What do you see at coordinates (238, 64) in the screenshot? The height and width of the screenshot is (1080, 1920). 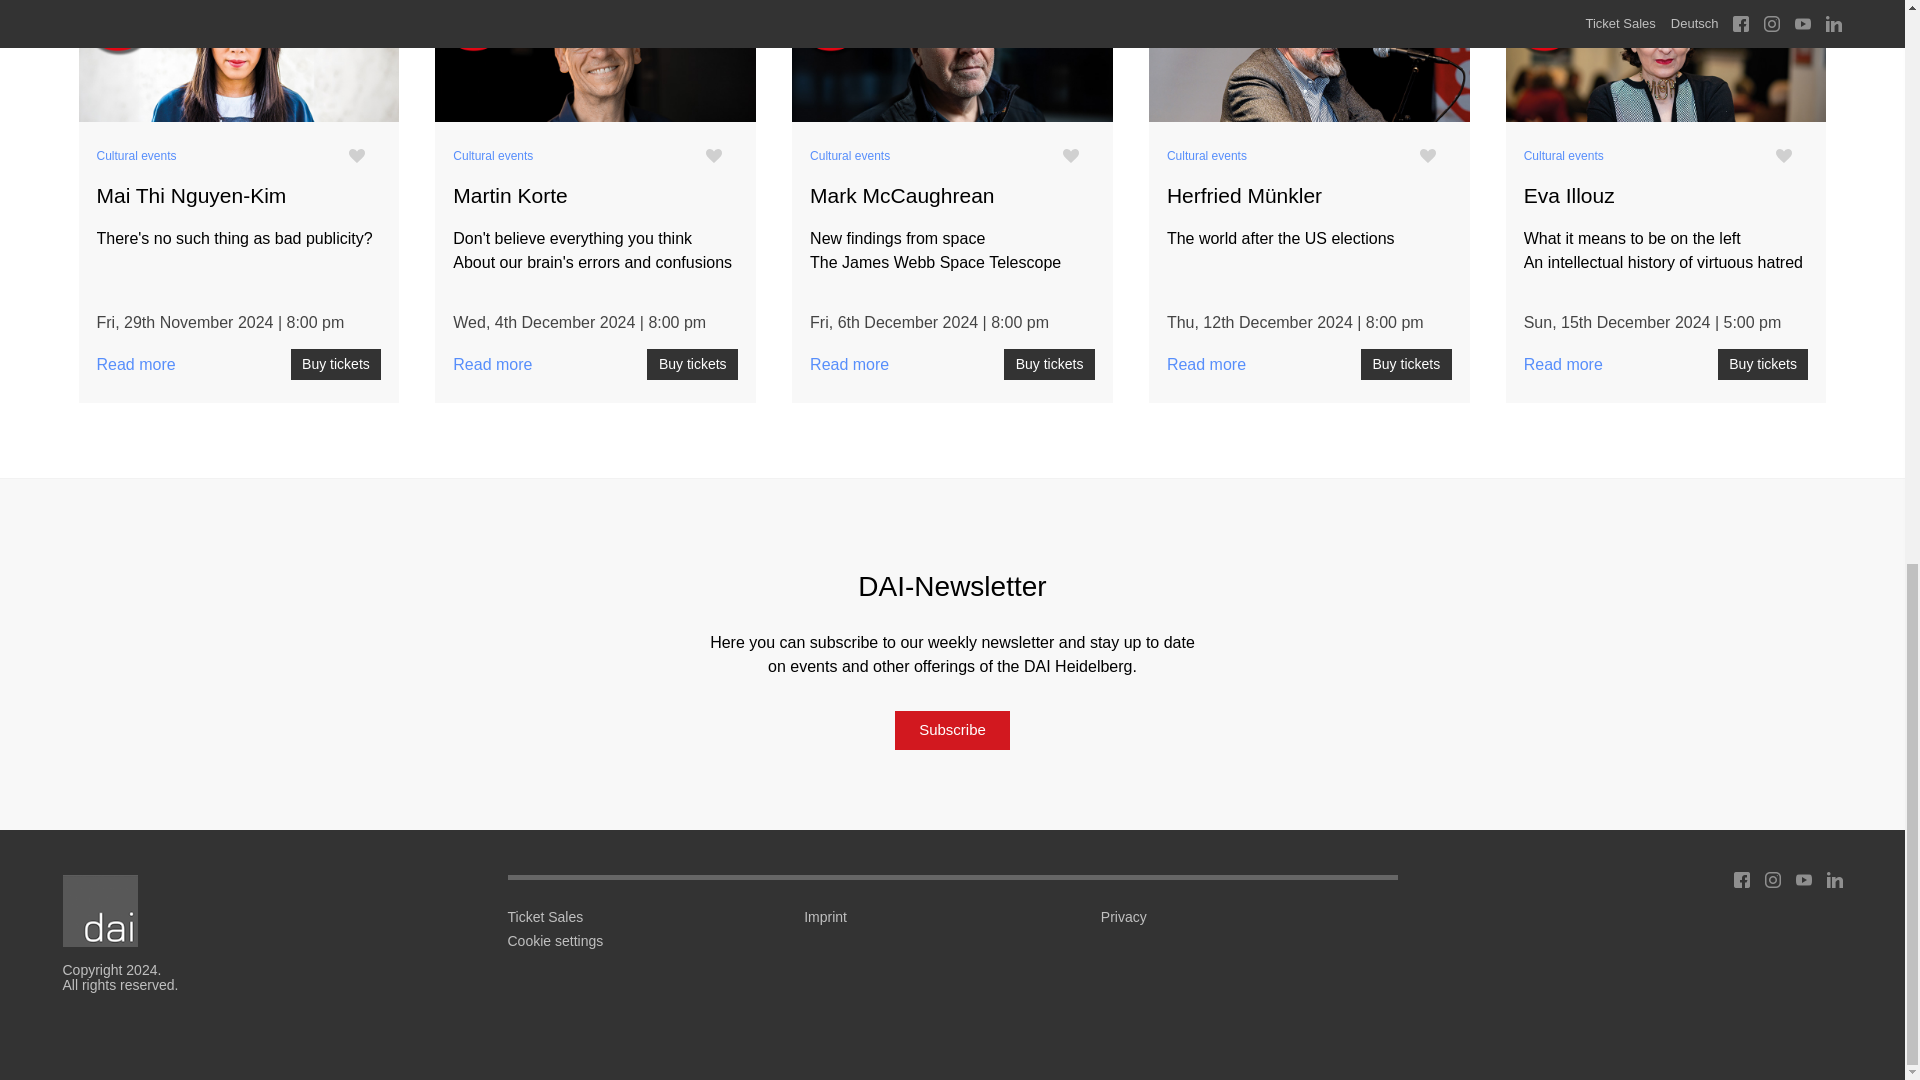 I see `Read more` at bounding box center [238, 64].